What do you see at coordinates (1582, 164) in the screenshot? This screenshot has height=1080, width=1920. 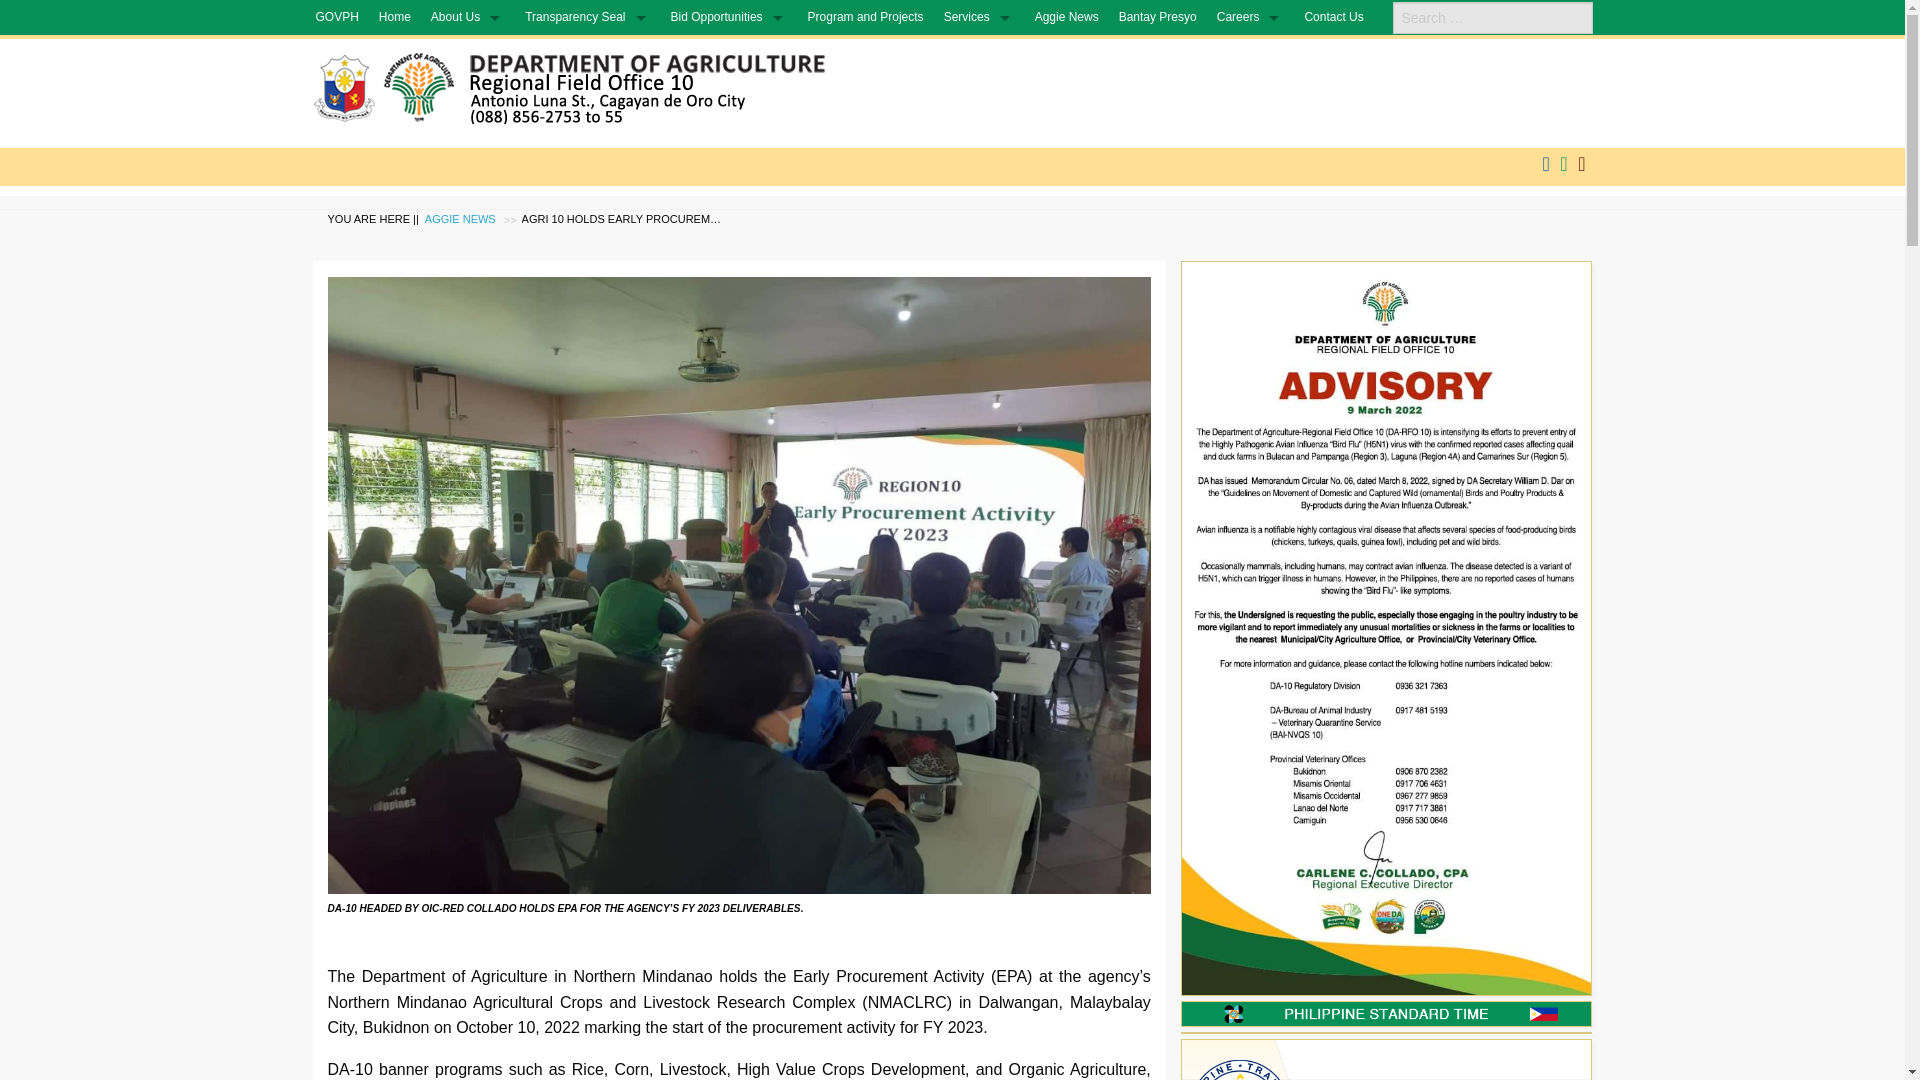 I see `Login` at bounding box center [1582, 164].